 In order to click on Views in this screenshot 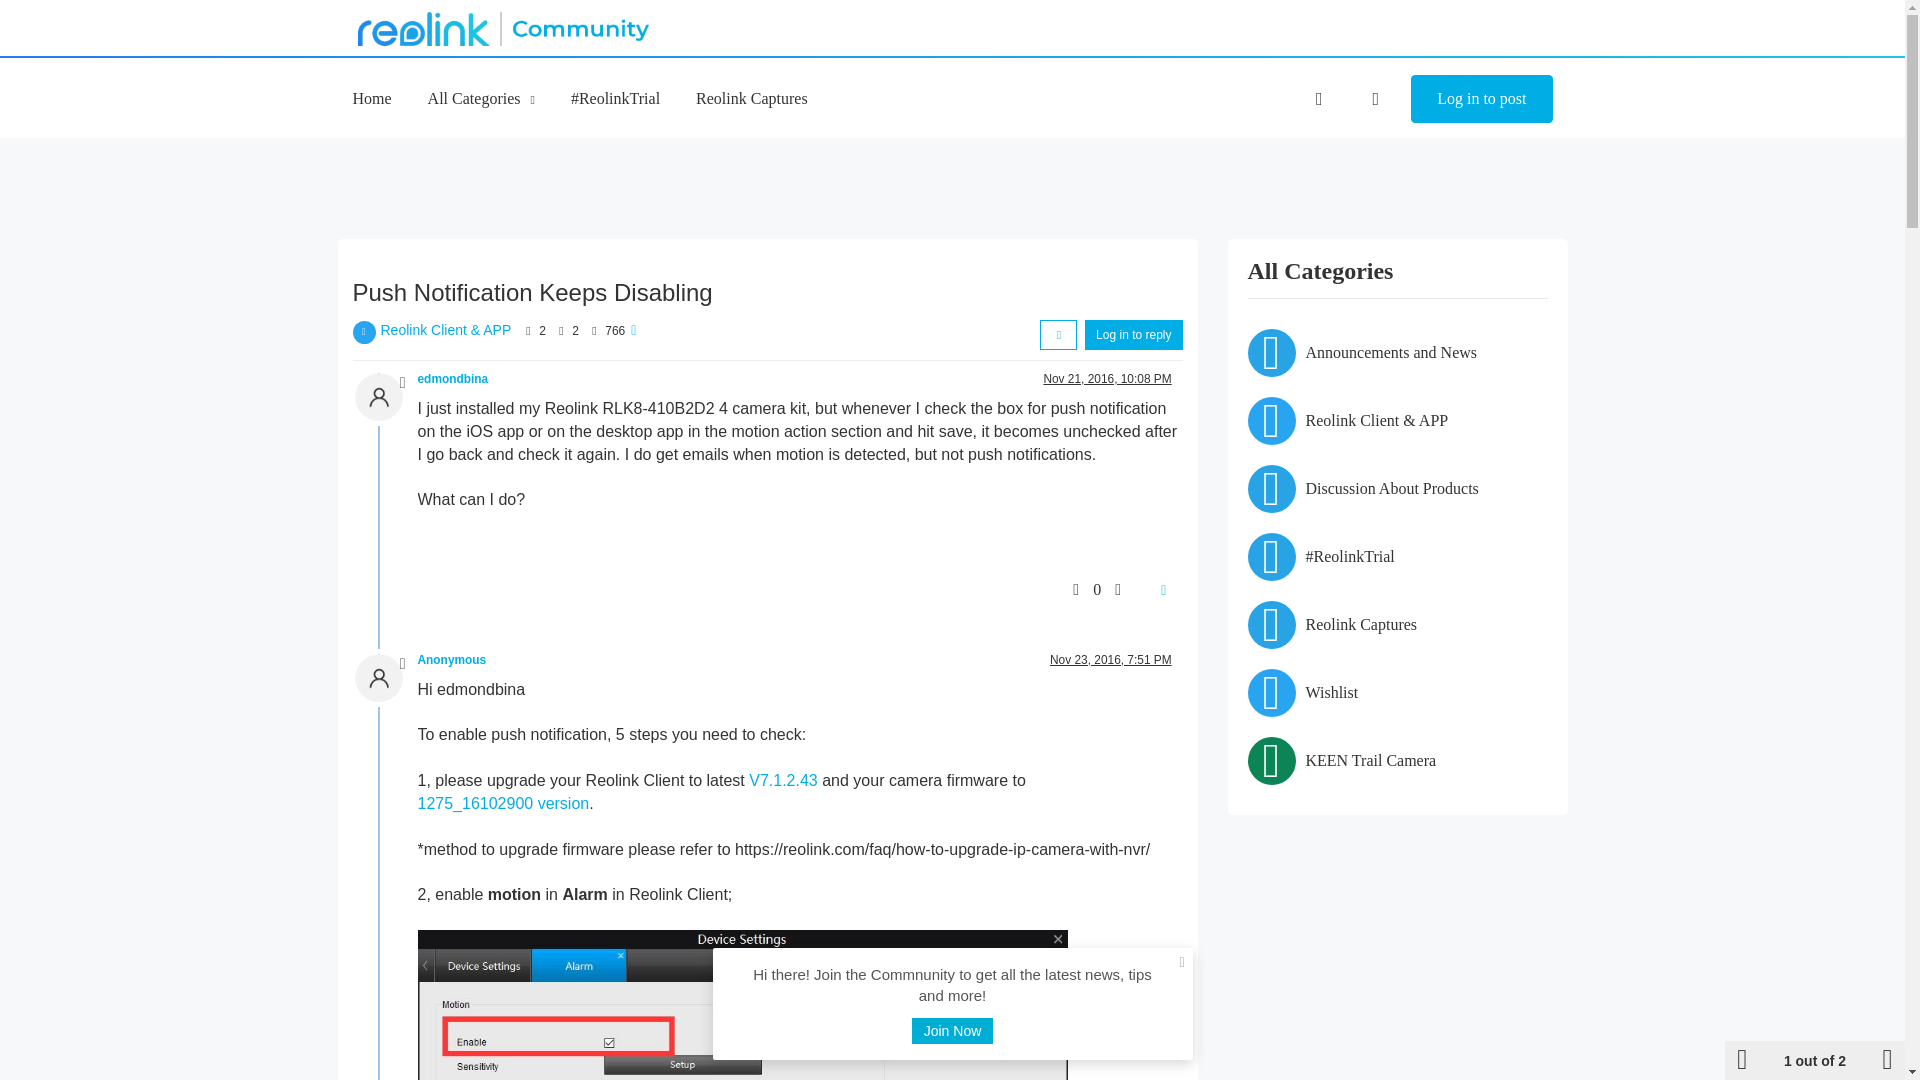, I will do `click(594, 330)`.